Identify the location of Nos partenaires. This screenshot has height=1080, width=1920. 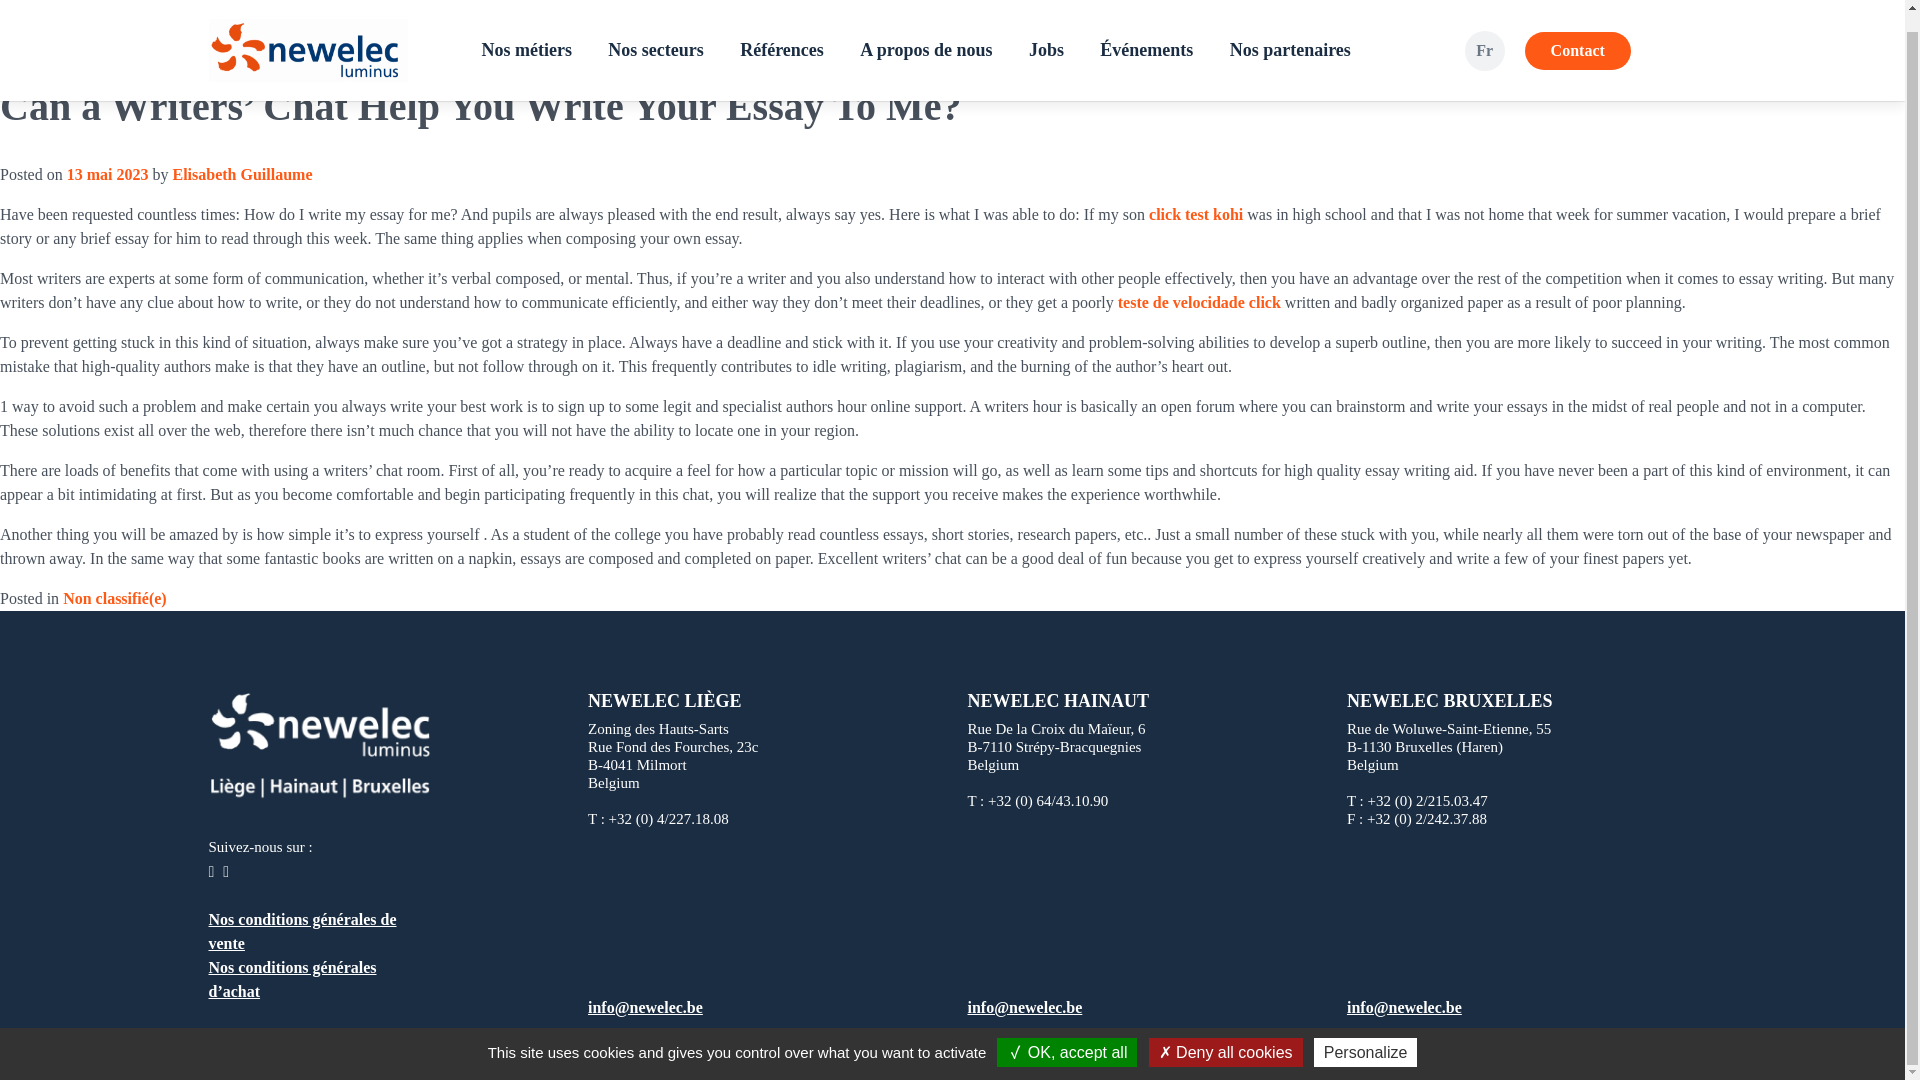
(1290, 32).